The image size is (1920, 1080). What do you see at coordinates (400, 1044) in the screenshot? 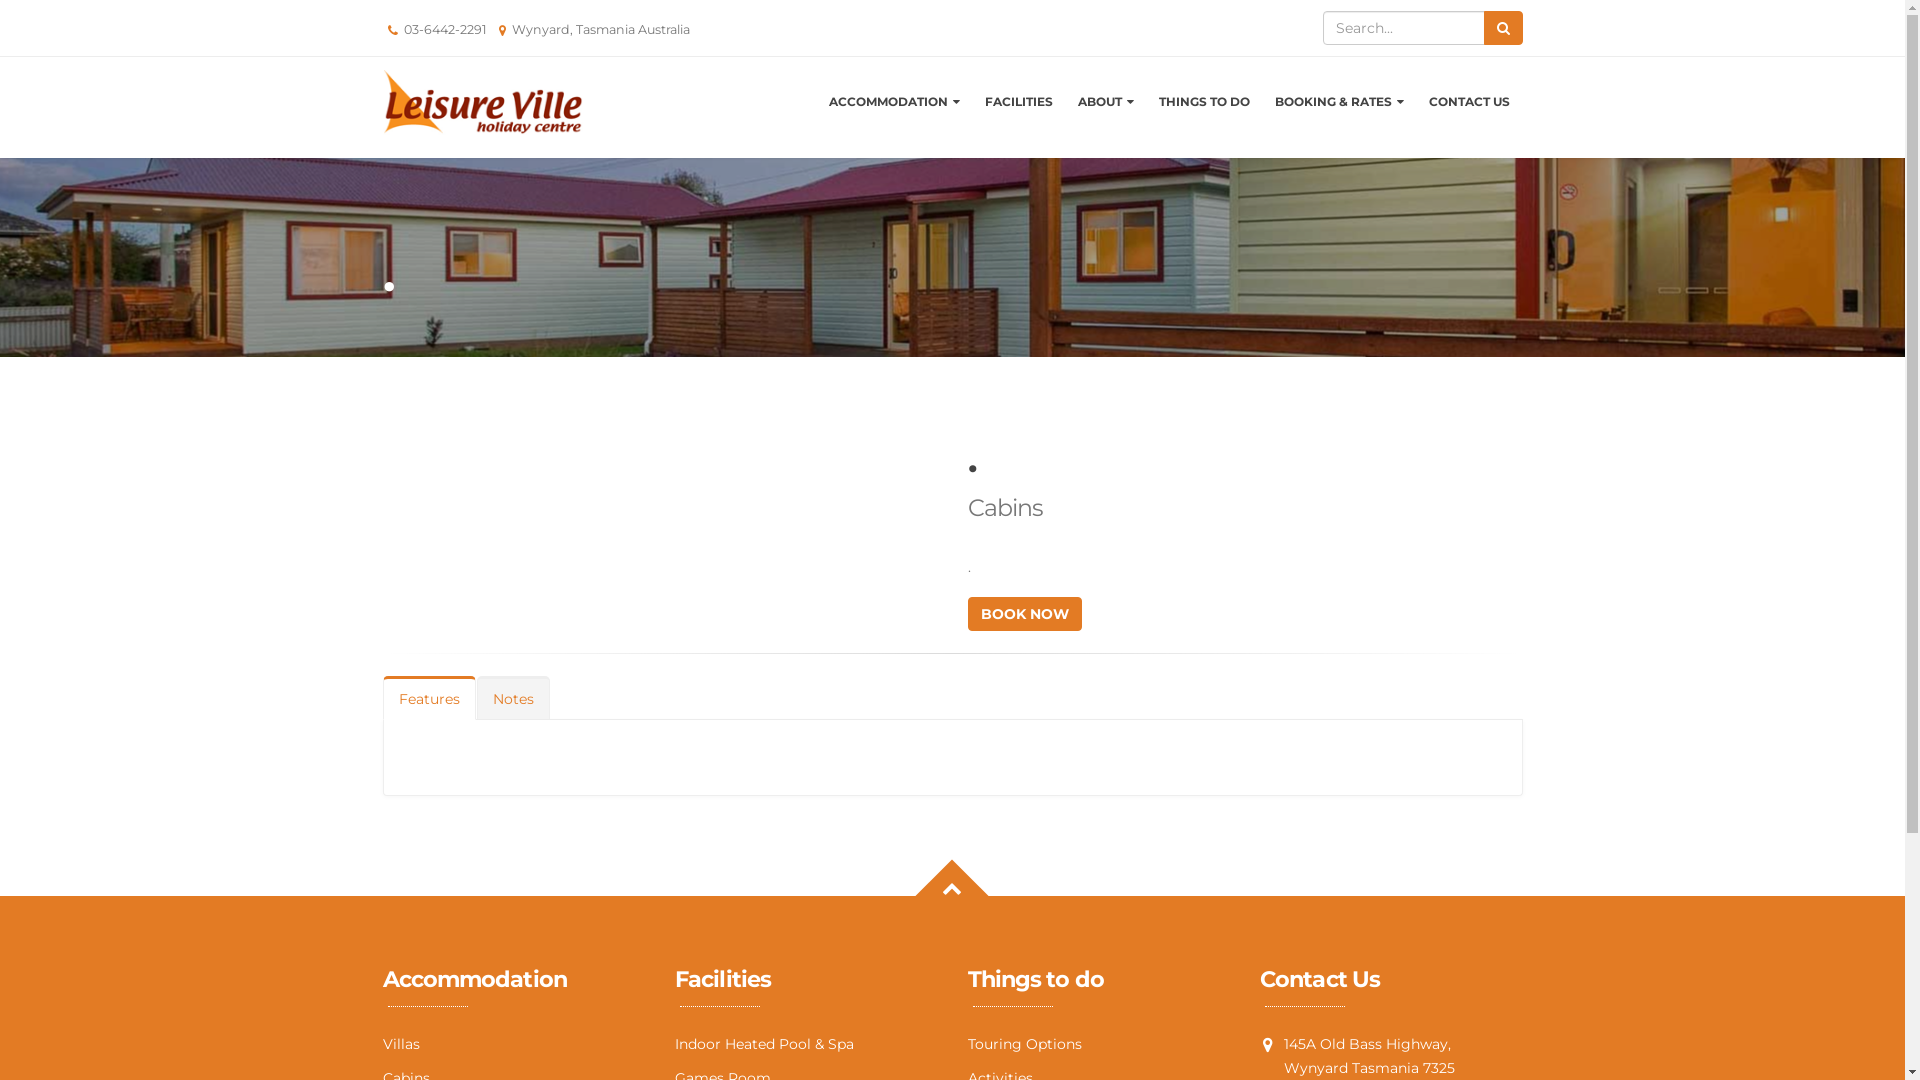
I see `Villas` at bounding box center [400, 1044].